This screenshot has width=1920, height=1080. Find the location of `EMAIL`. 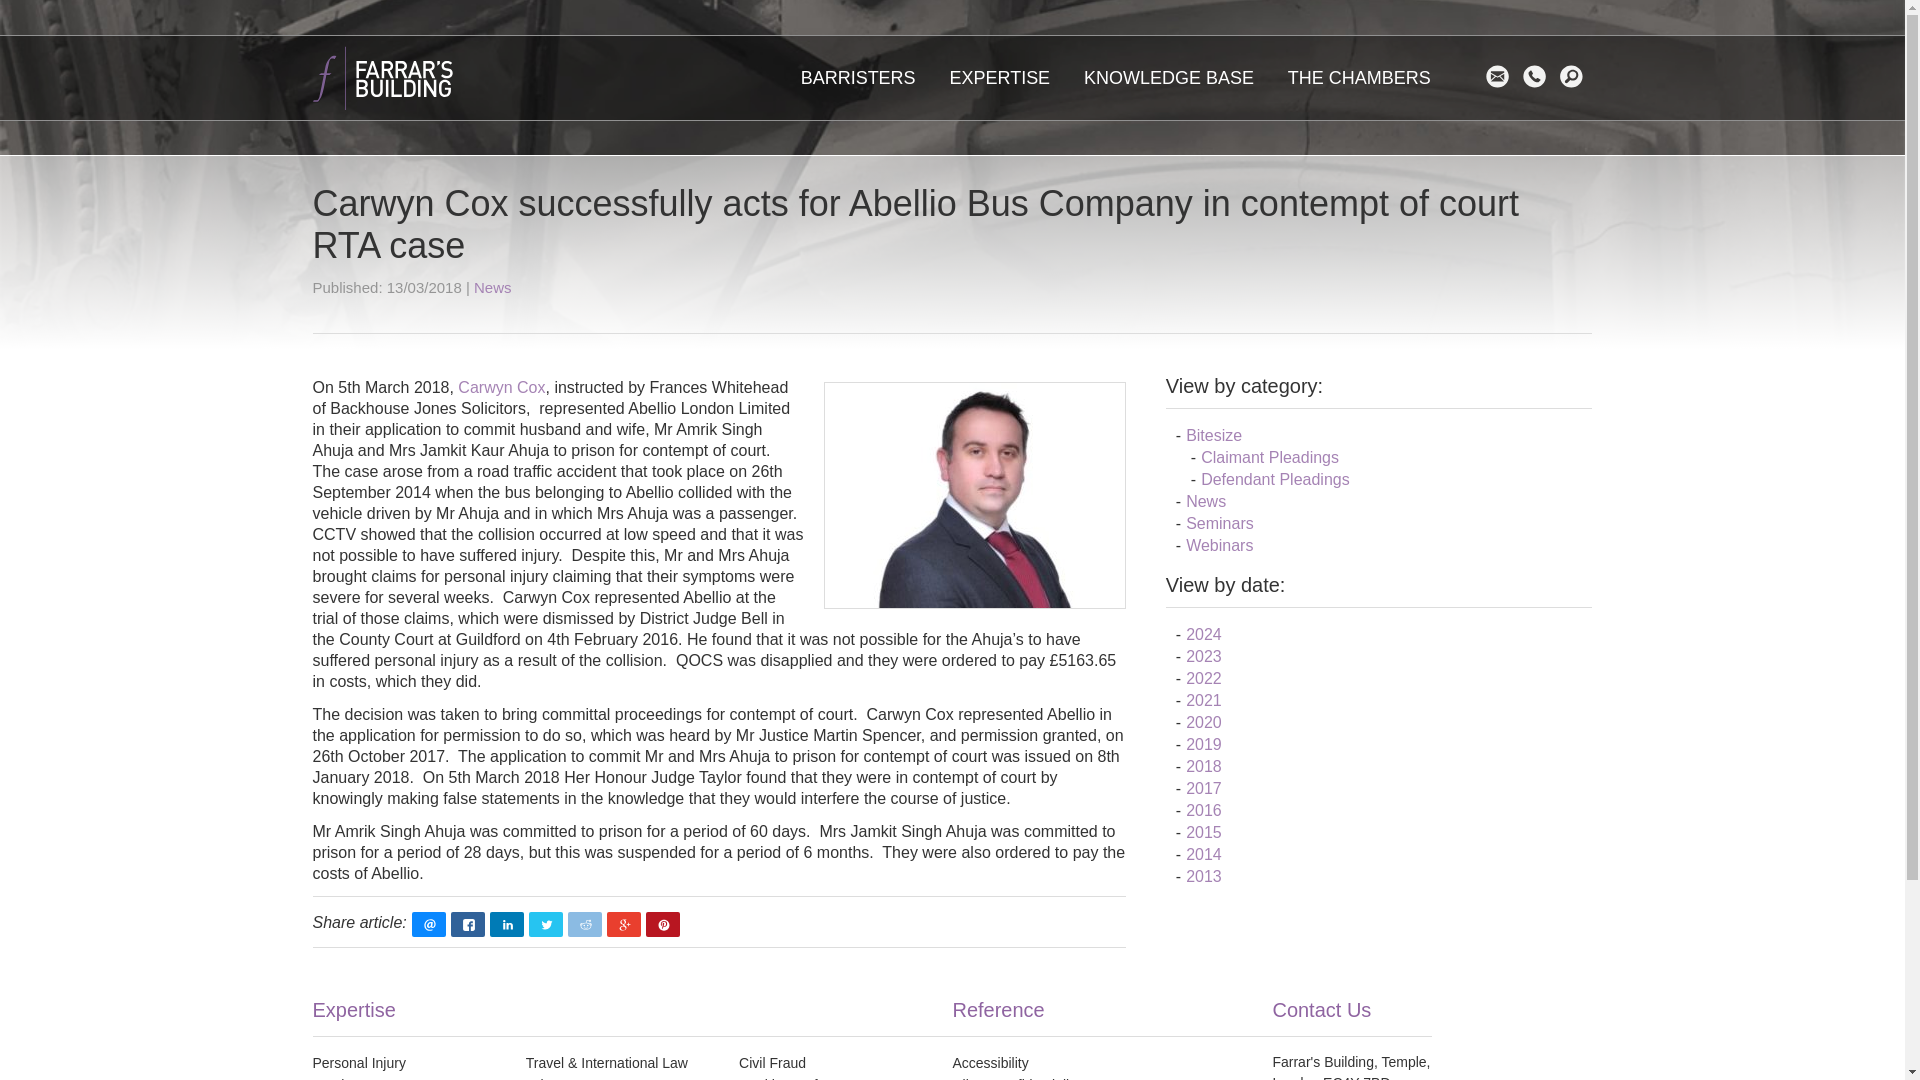

EMAIL is located at coordinates (1502, 76).